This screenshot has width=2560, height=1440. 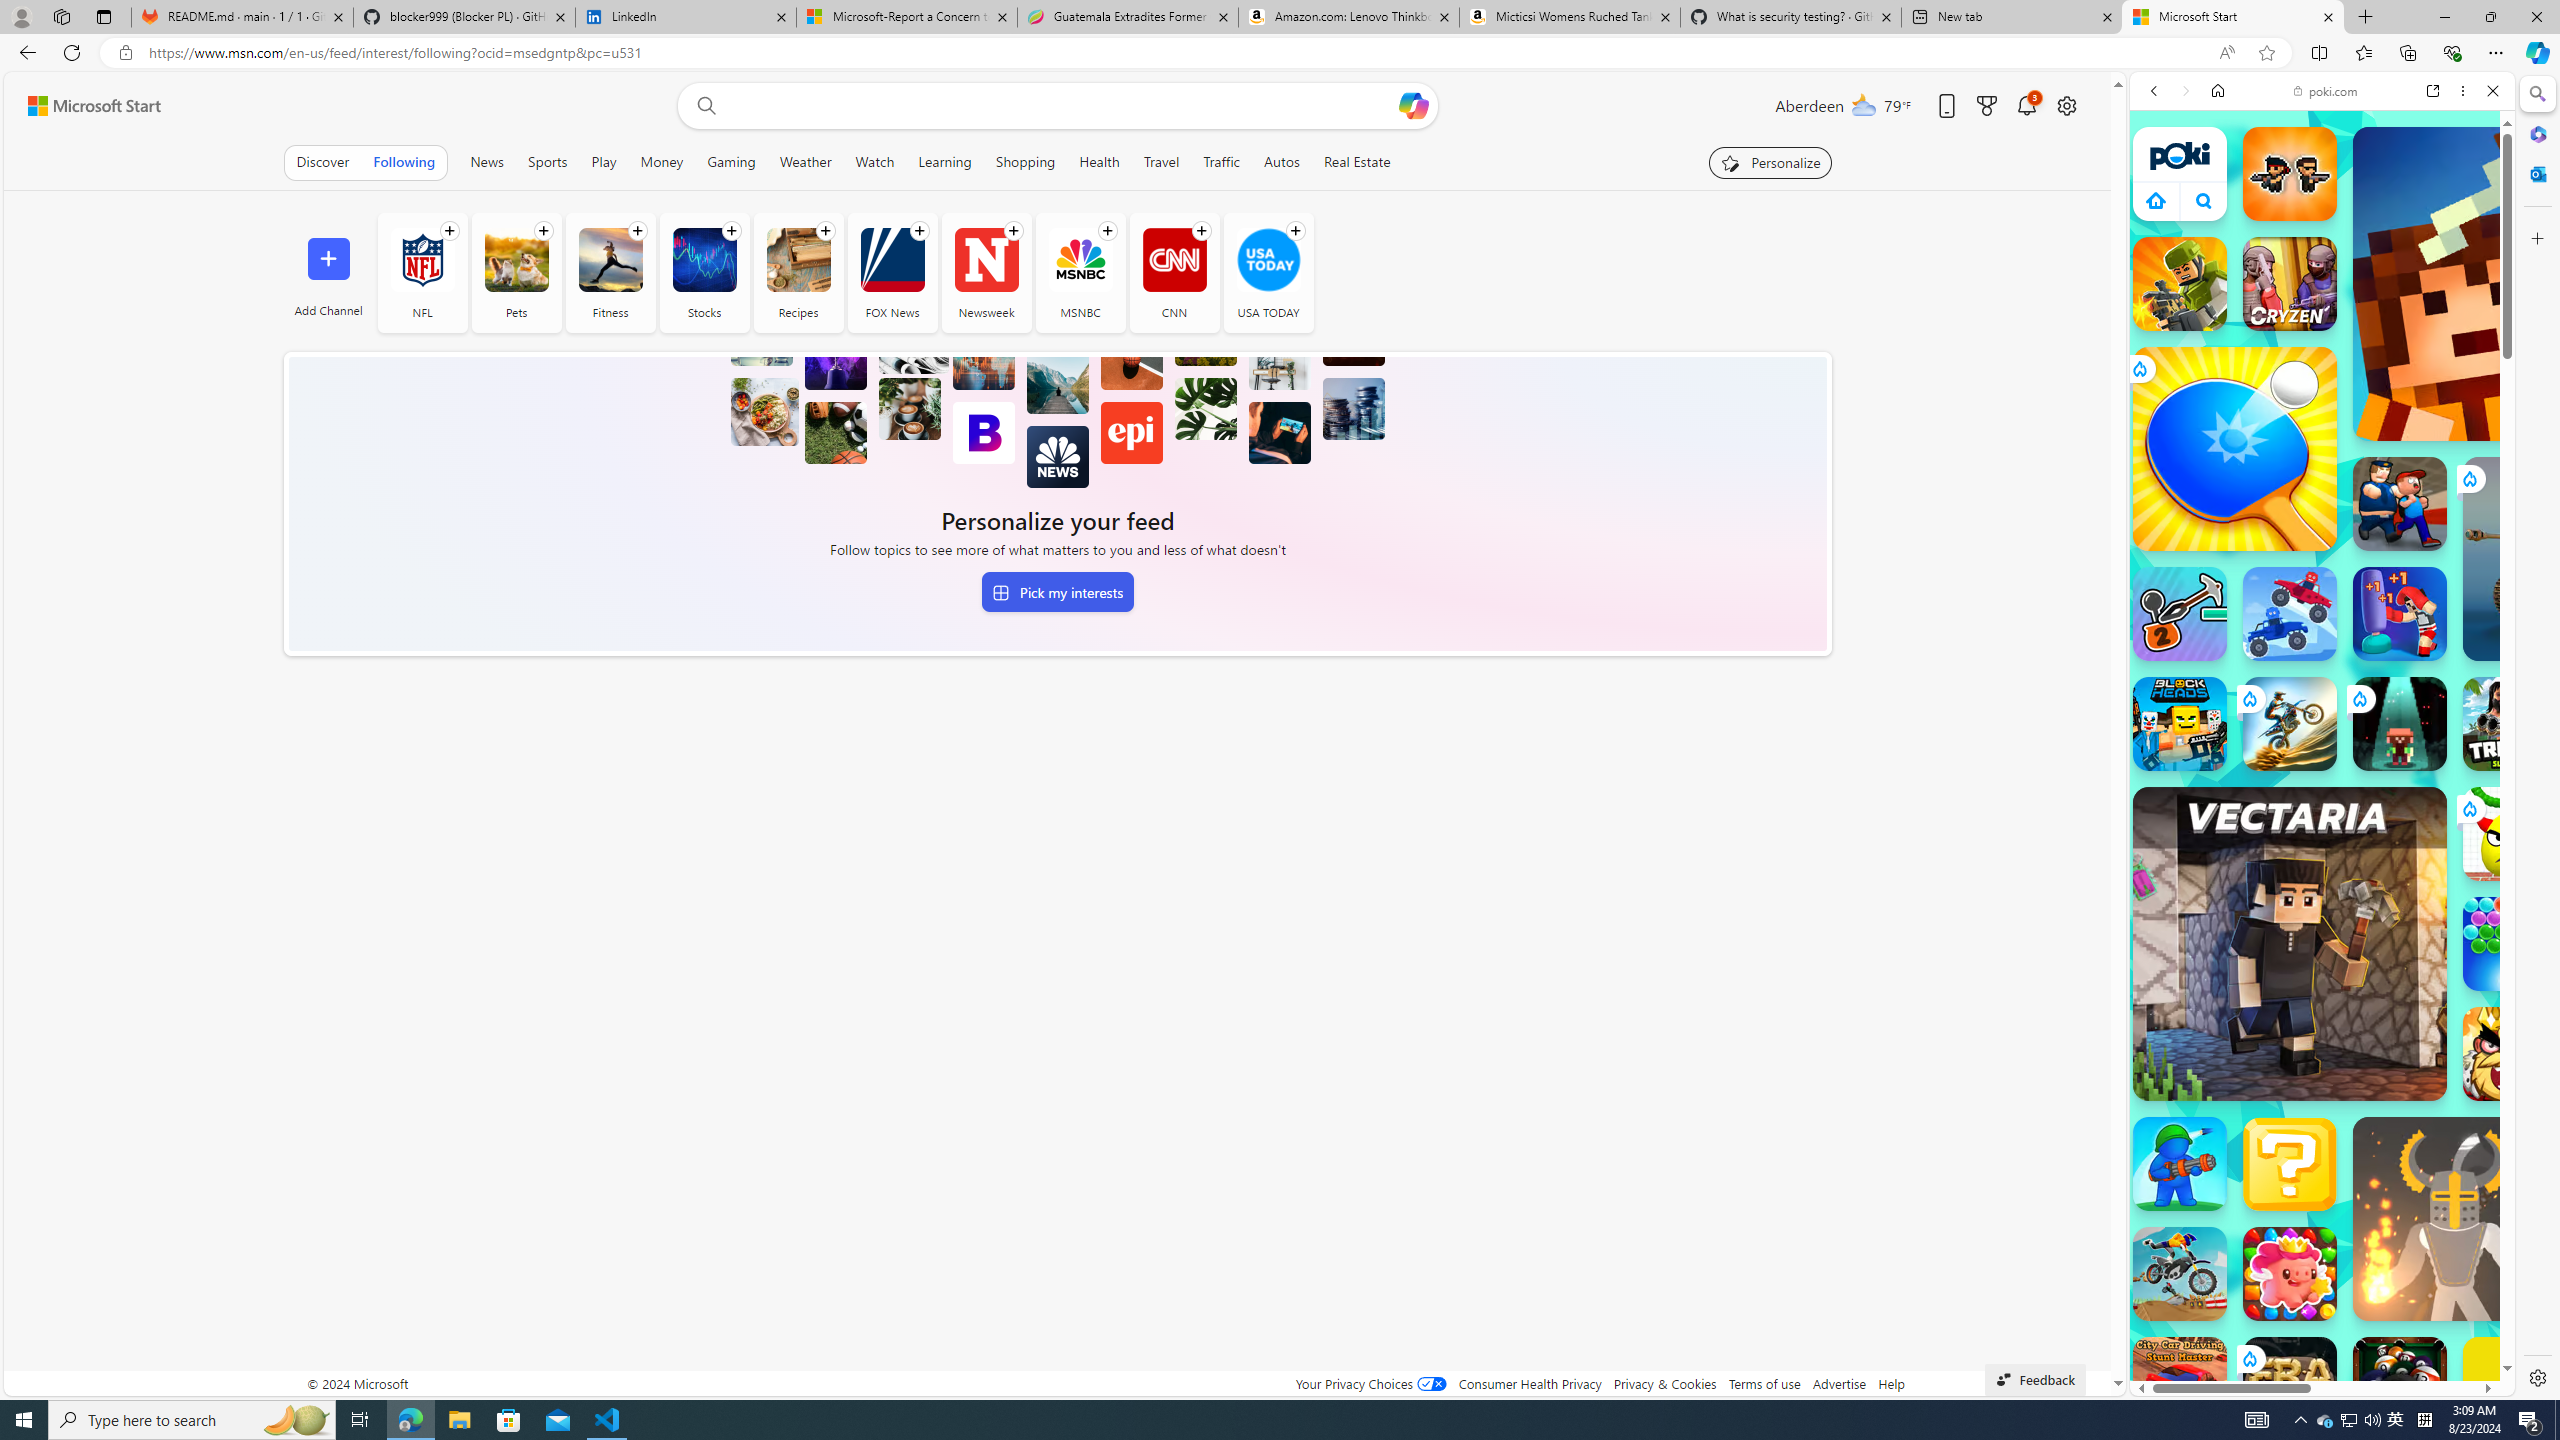 What do you see at coordinates (2510, 944) in the screenshot?
I see `Bubble Shooter Bubble Shooter` at bounding box center [2510, 944].